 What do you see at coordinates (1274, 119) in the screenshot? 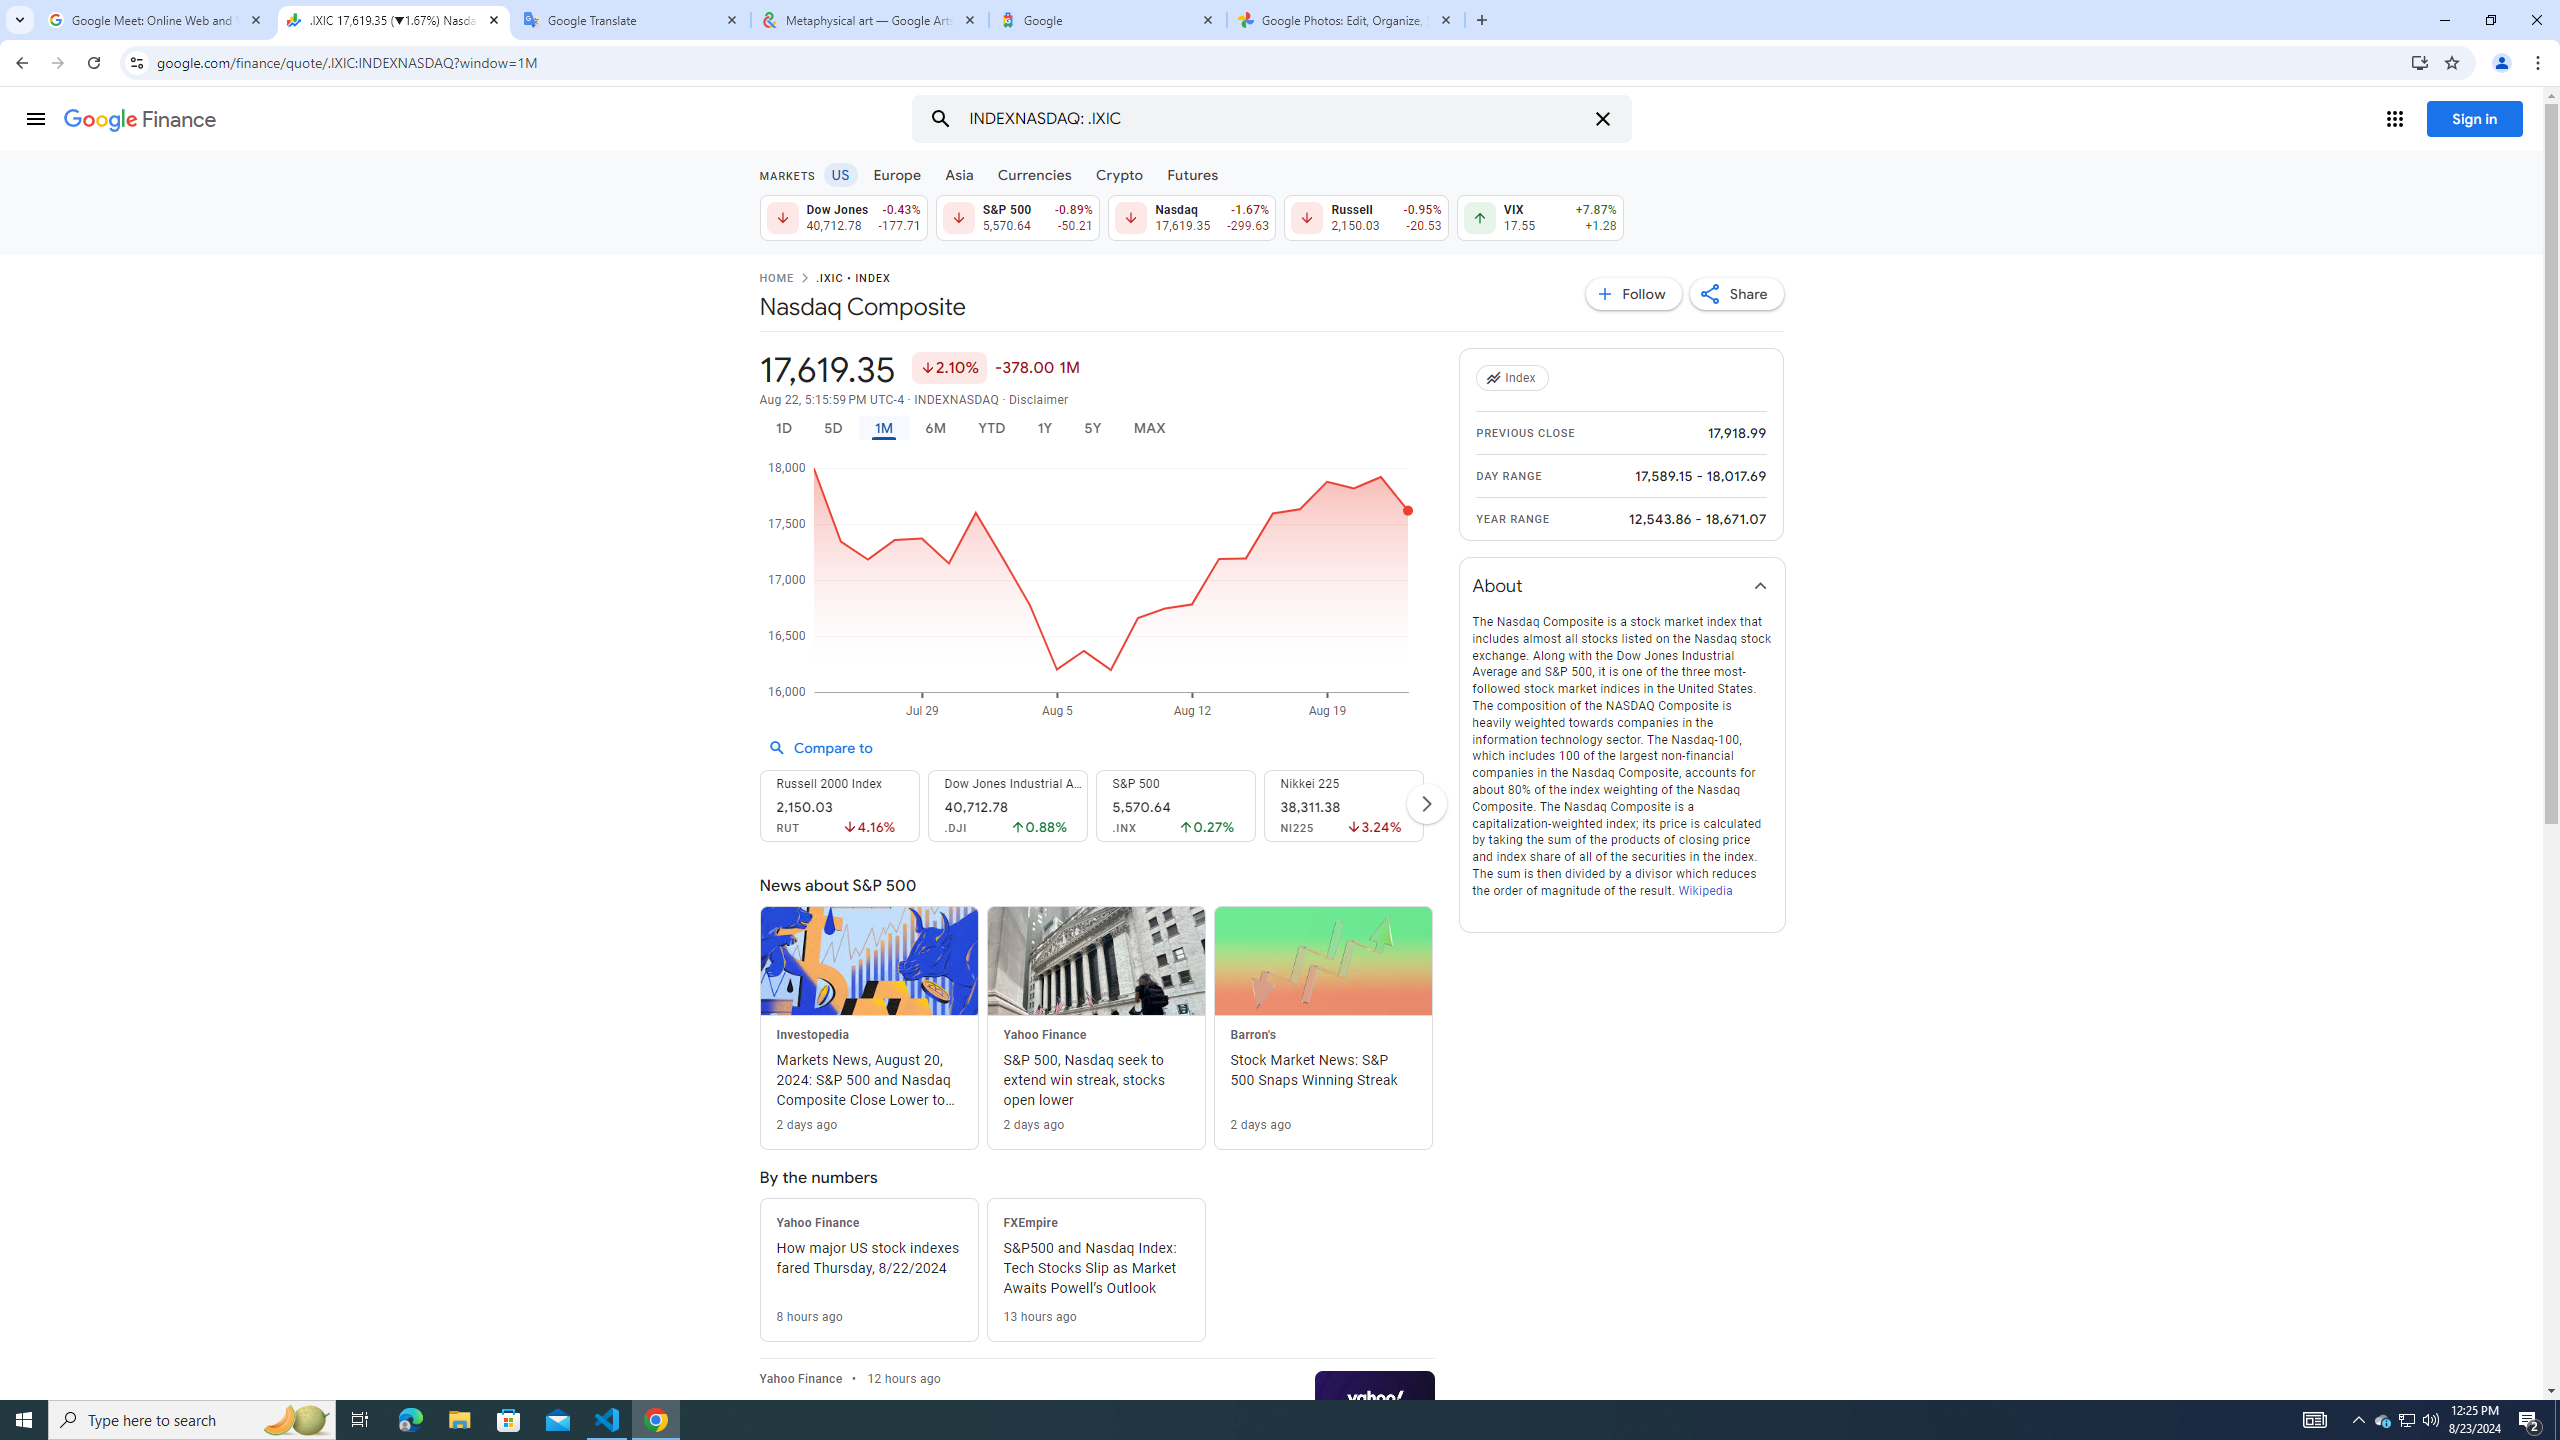
I see `Search for stocks, ETFs & more` at bounding box center [1274, 119].